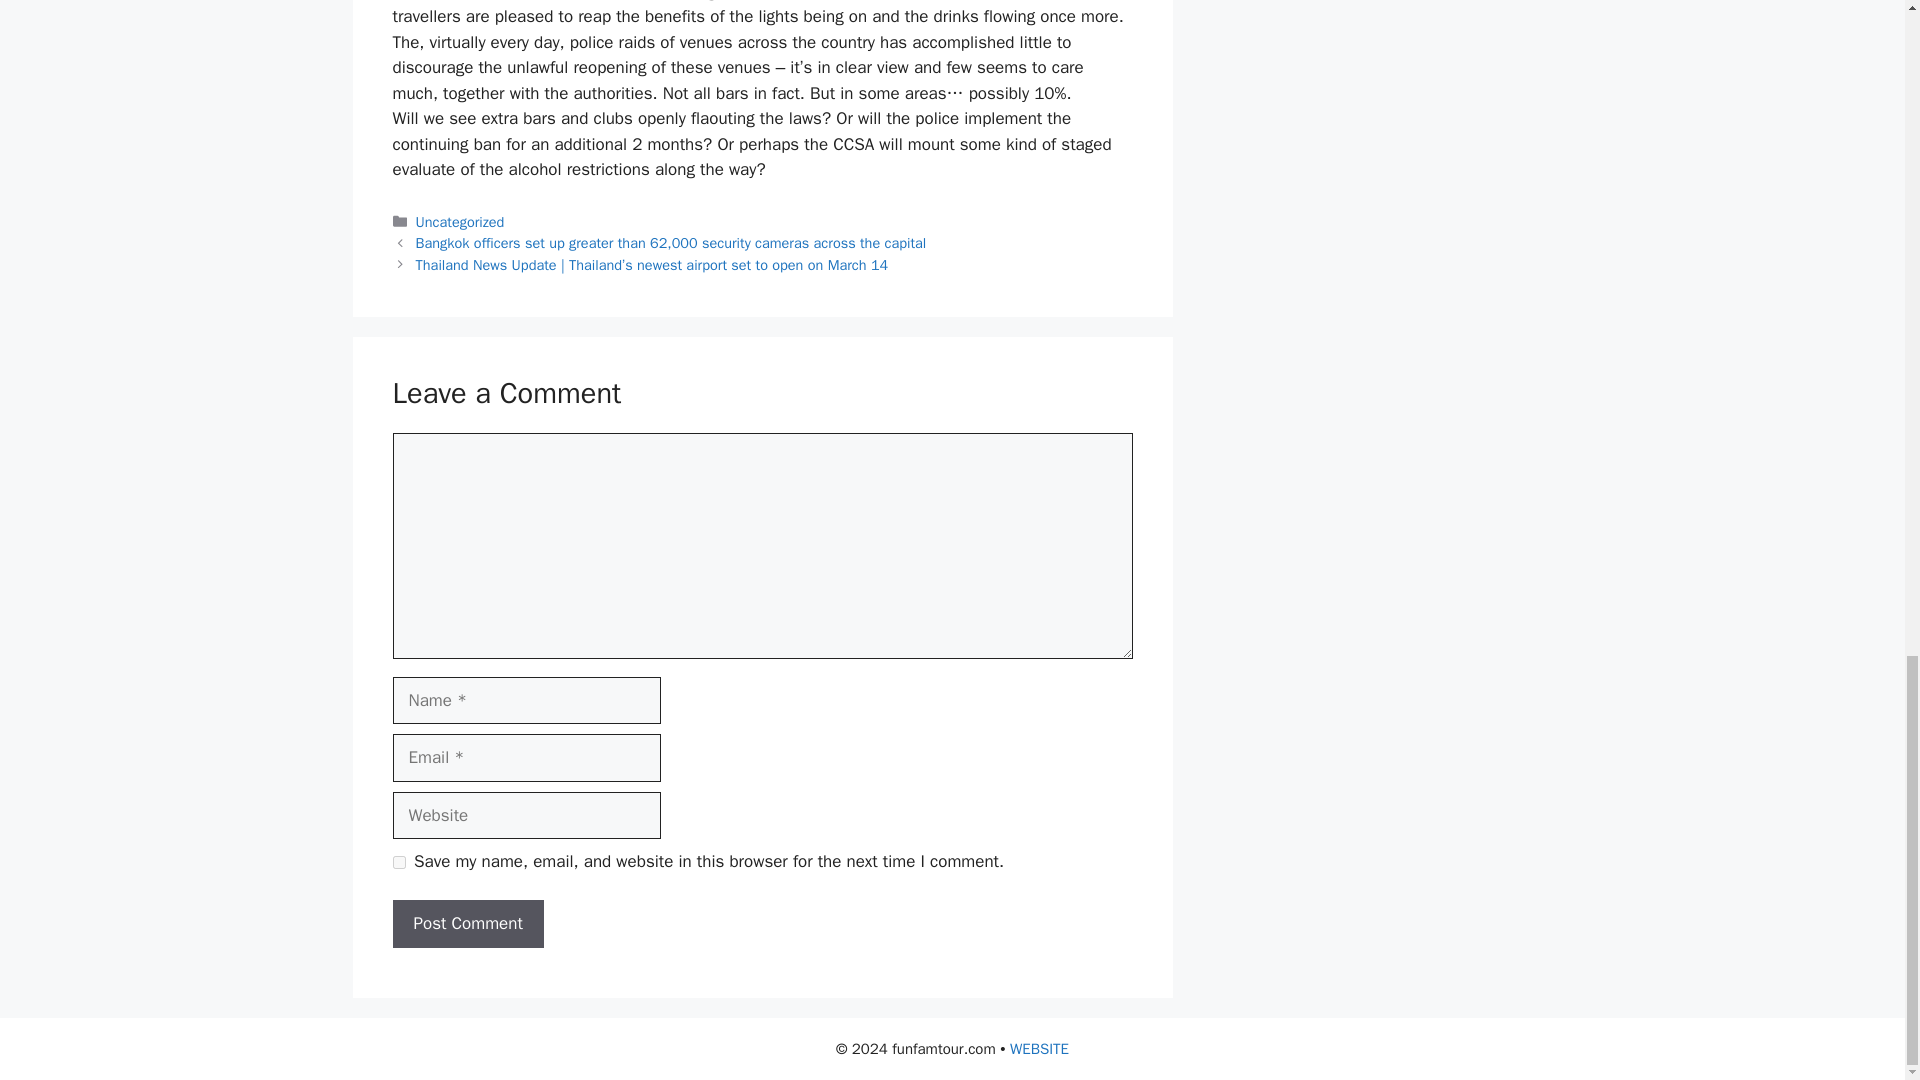  What do you see at coordinates (1039, 1049) in the screenshot?
I see `WEBSITE` at bounding box center [1039, 1049].